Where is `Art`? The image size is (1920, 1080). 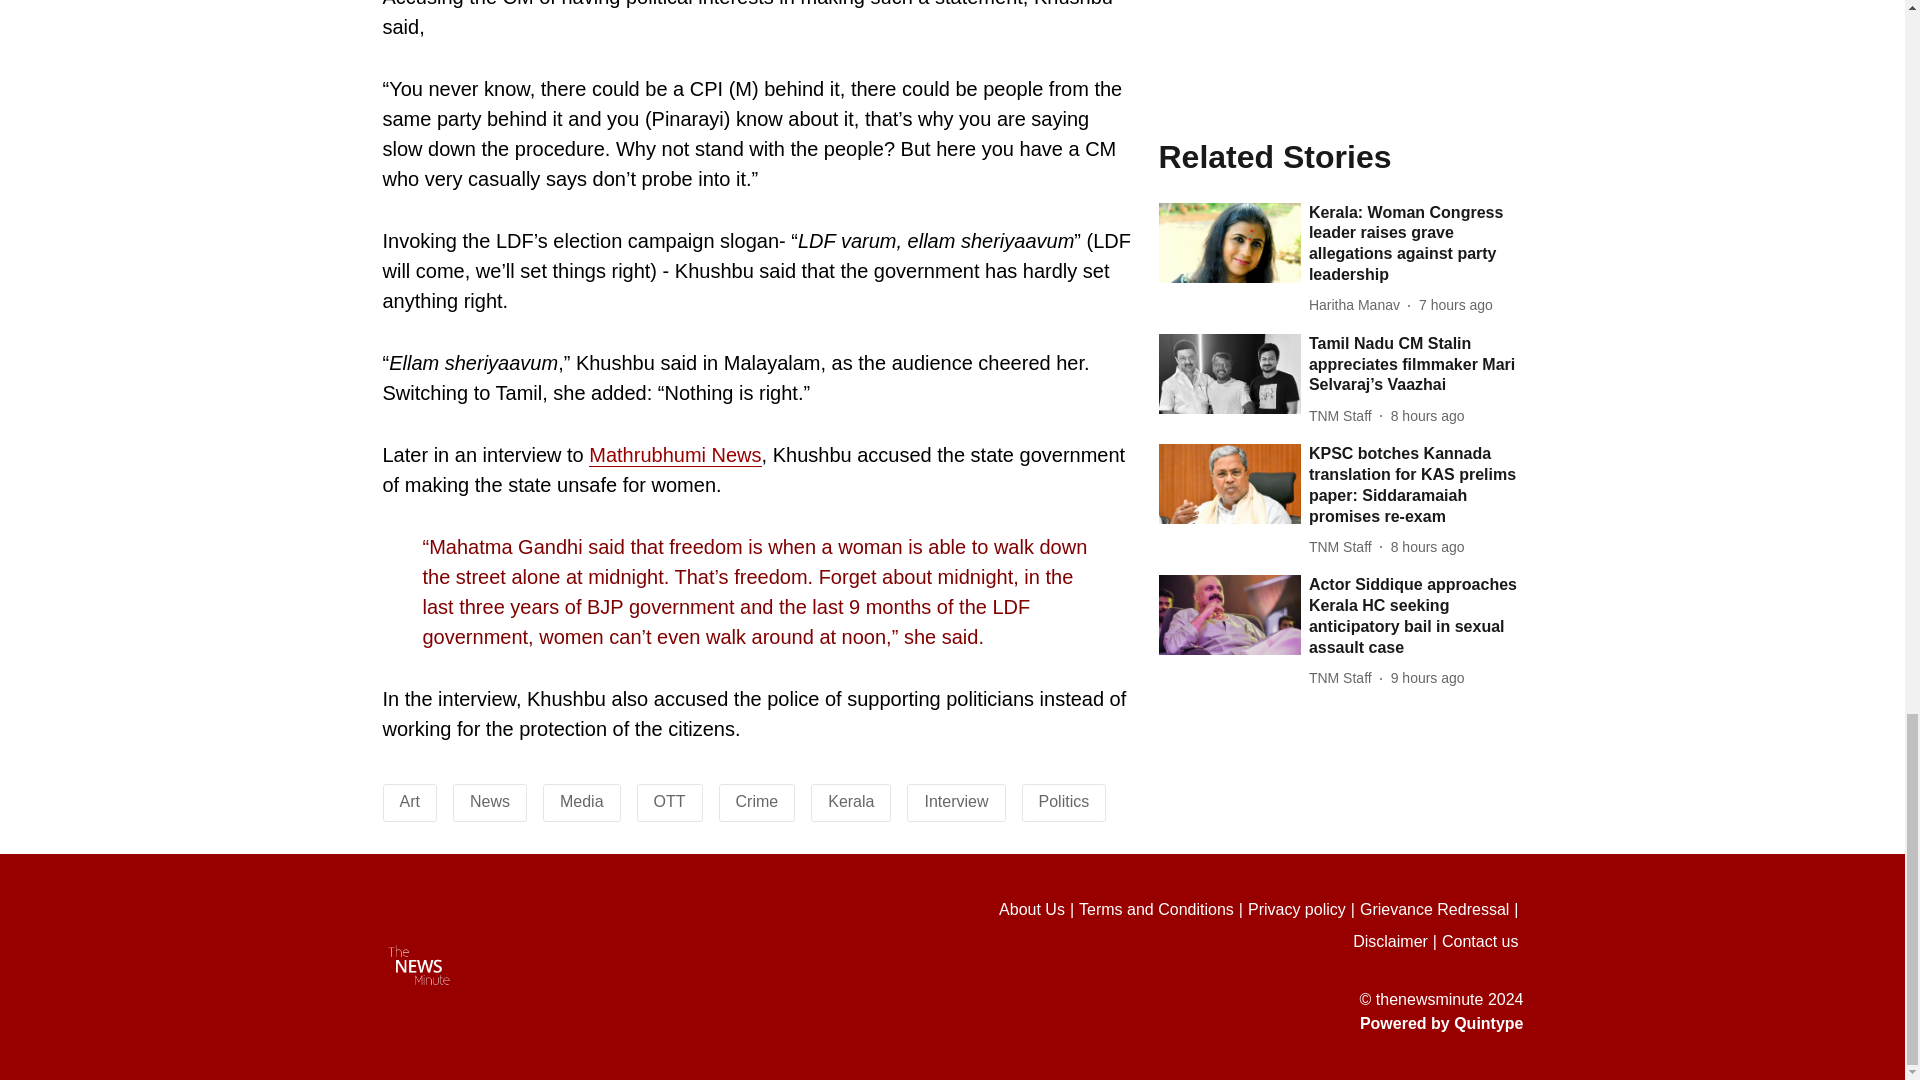
Art is located at coordinates (410, 801).